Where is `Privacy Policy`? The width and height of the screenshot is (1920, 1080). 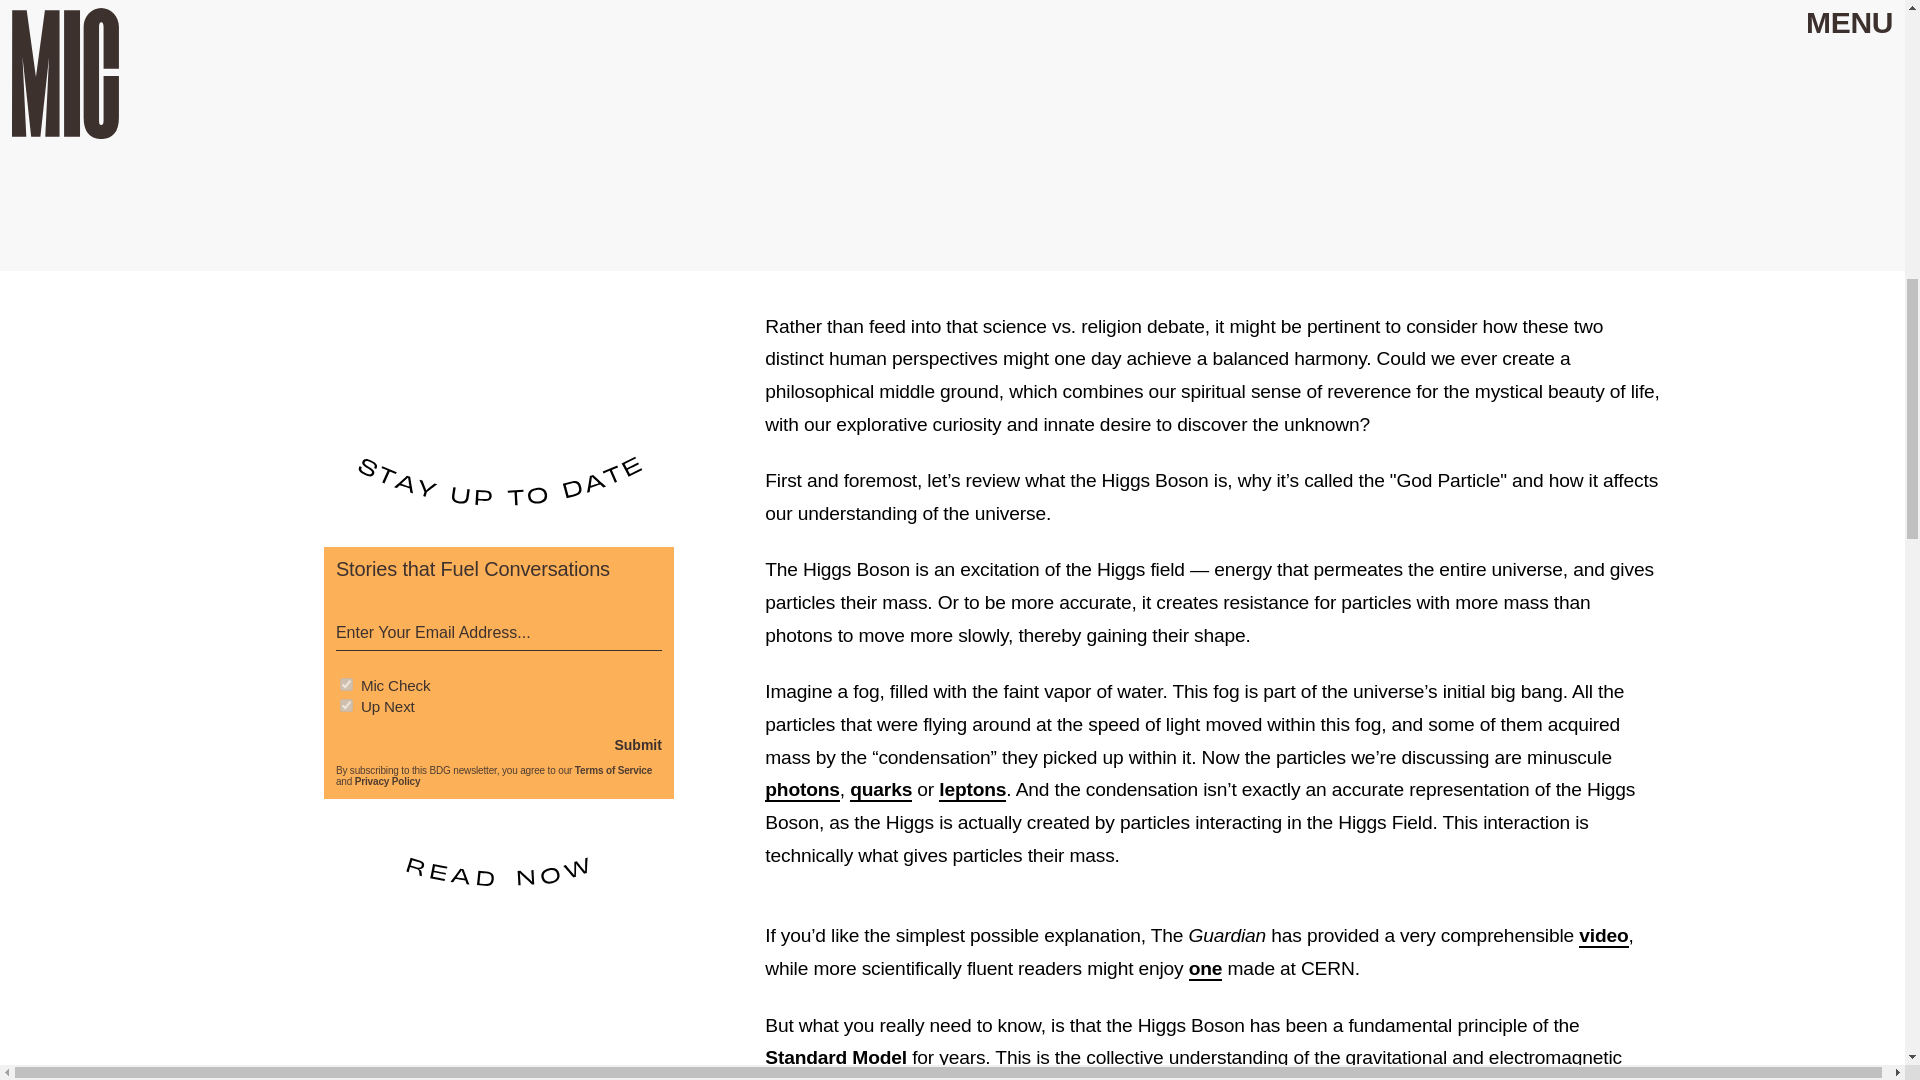 Privacy Policy is located at coordinates (388, 782).